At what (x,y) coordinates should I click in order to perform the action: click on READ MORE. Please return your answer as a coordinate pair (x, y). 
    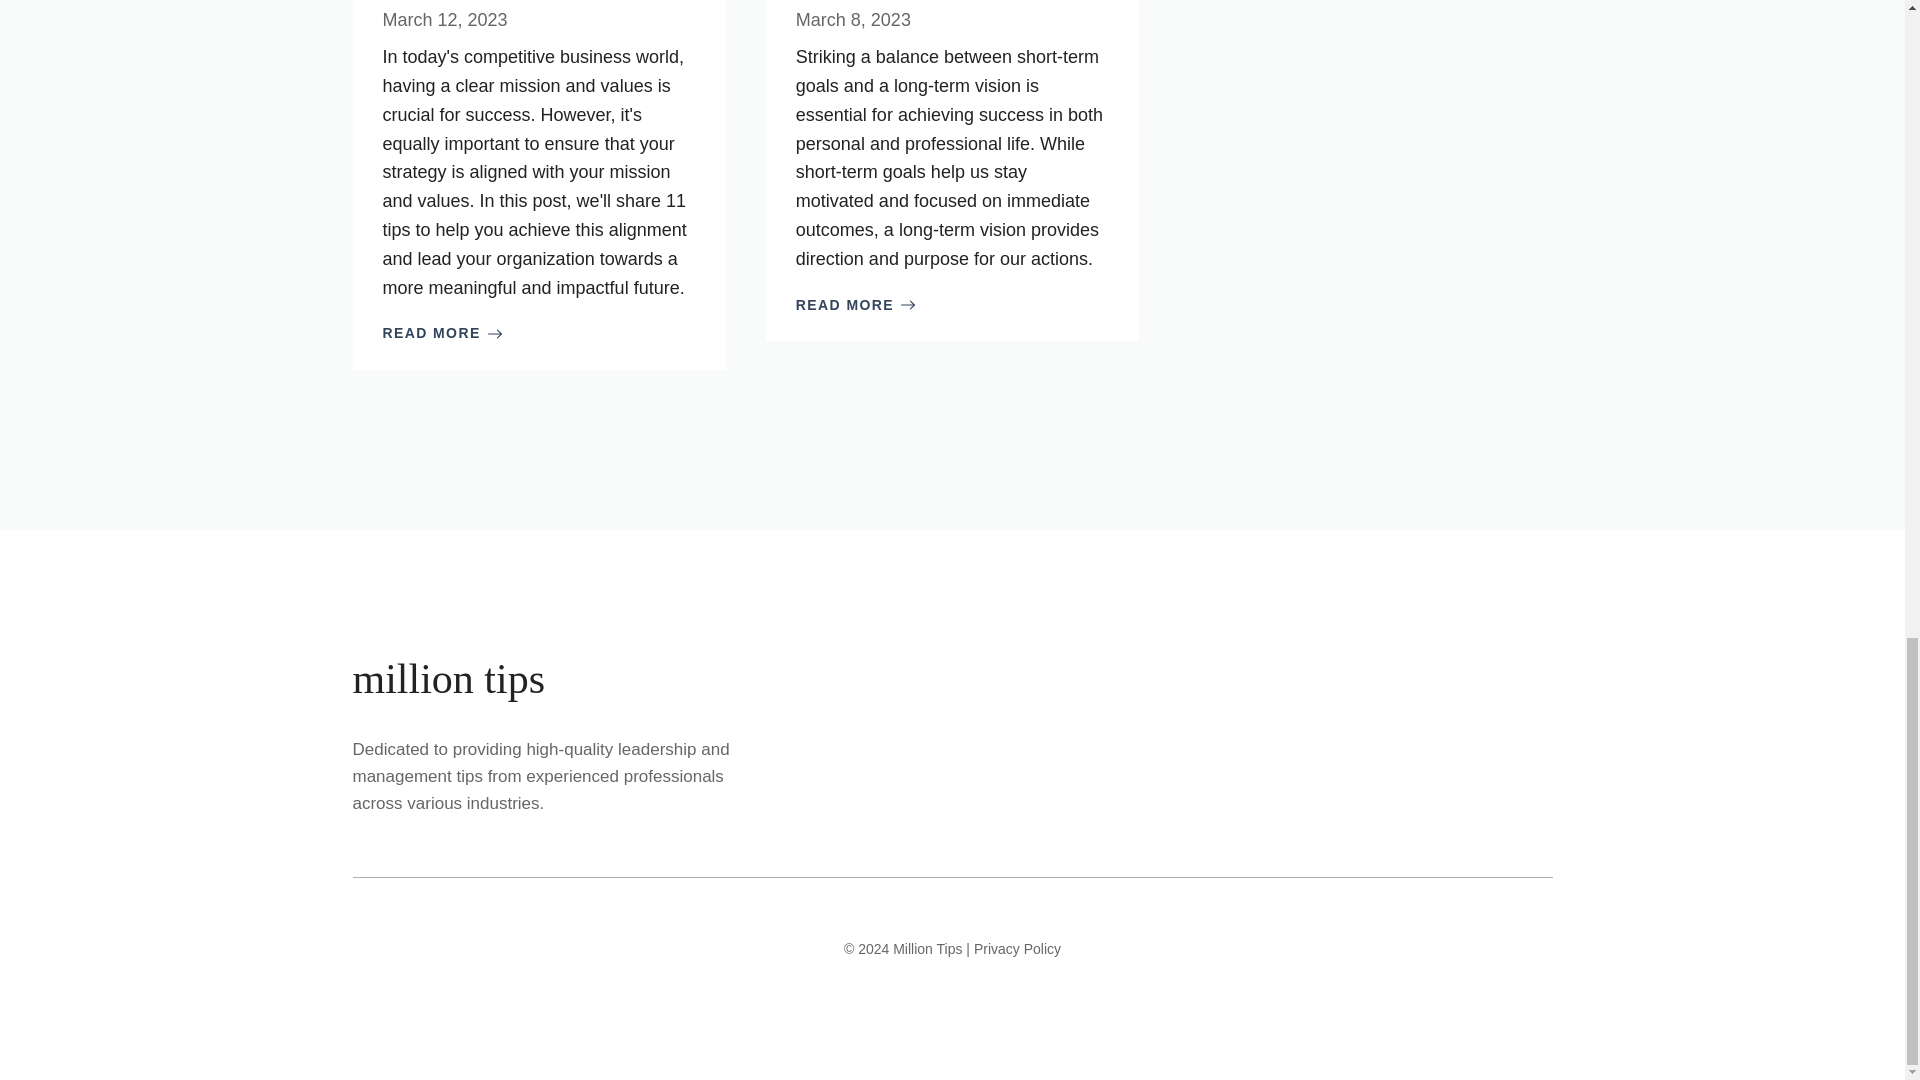
    Looking at the image, I should click on (856, 304).